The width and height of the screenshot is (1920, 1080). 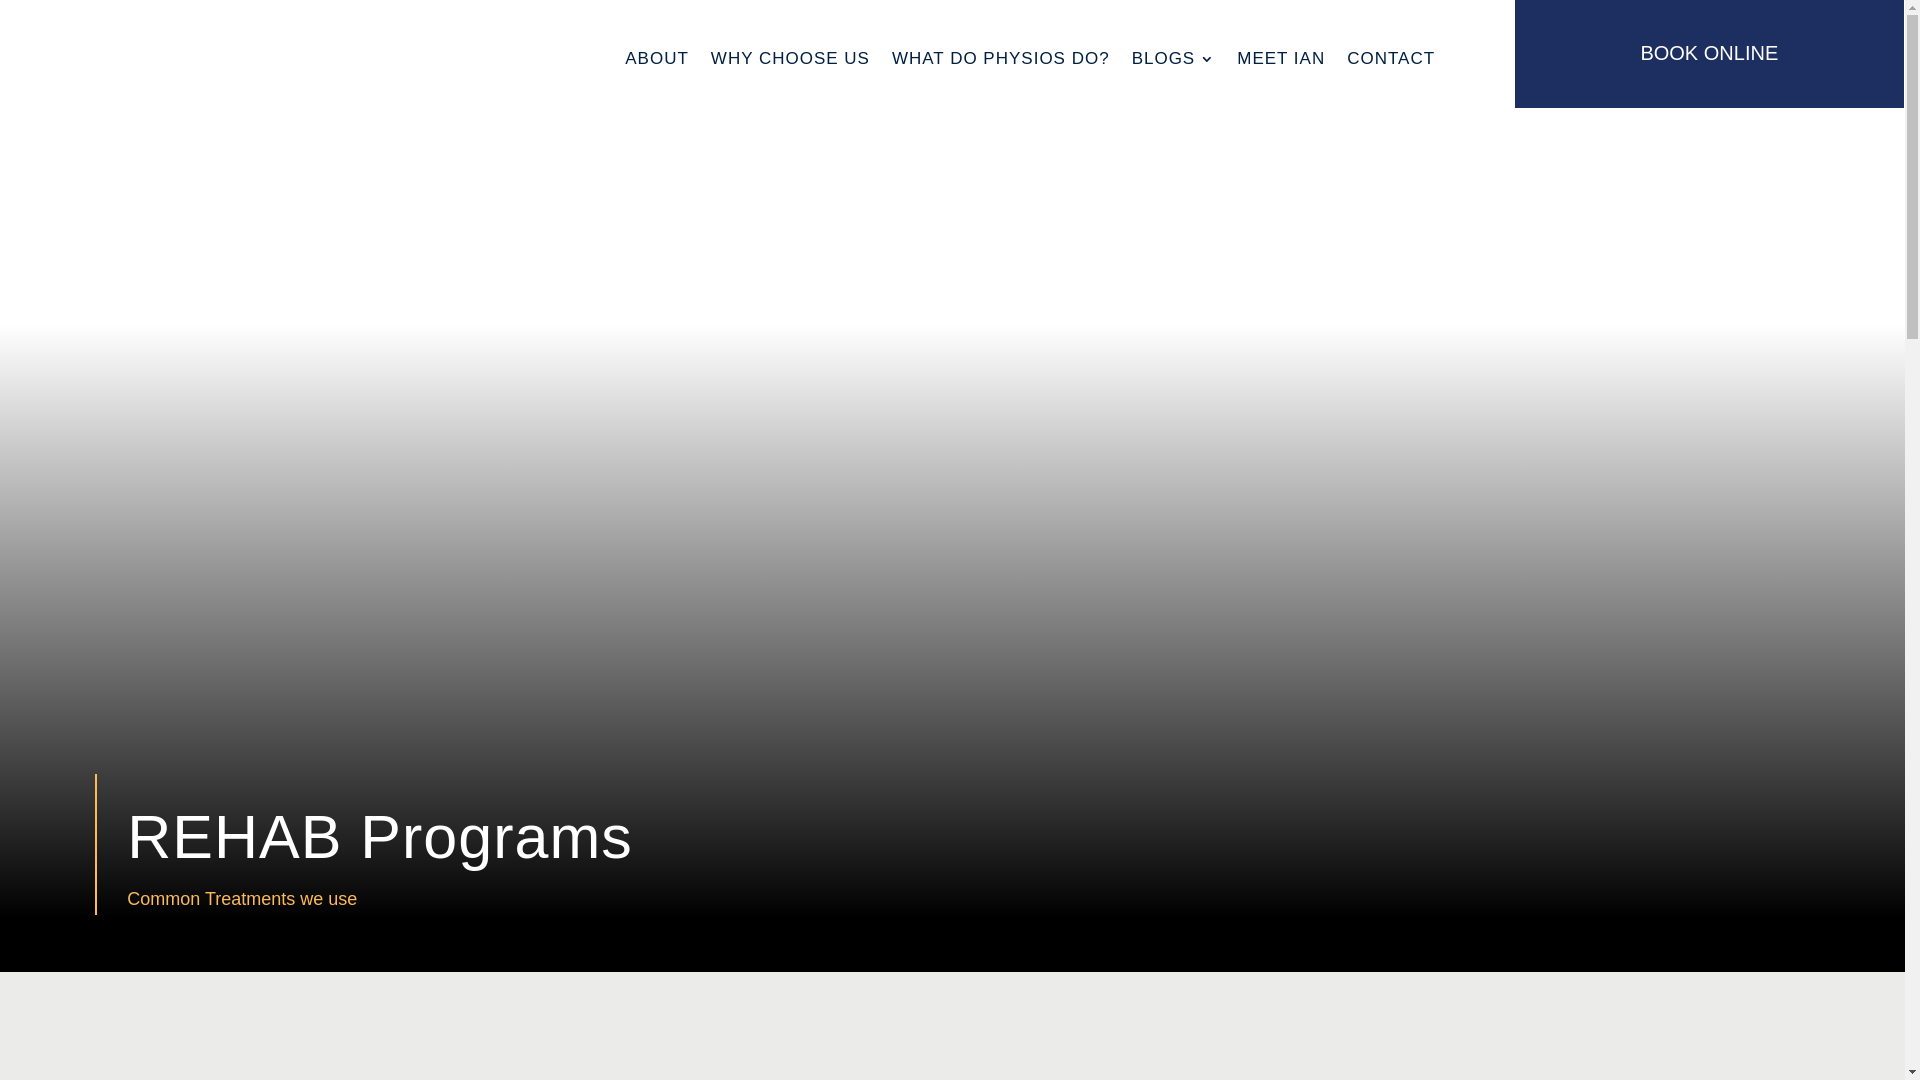 What do you see at coordinates (1281, 59) in the screenshot?
I see `MEET IAN` at bounding box center [1281, 59].